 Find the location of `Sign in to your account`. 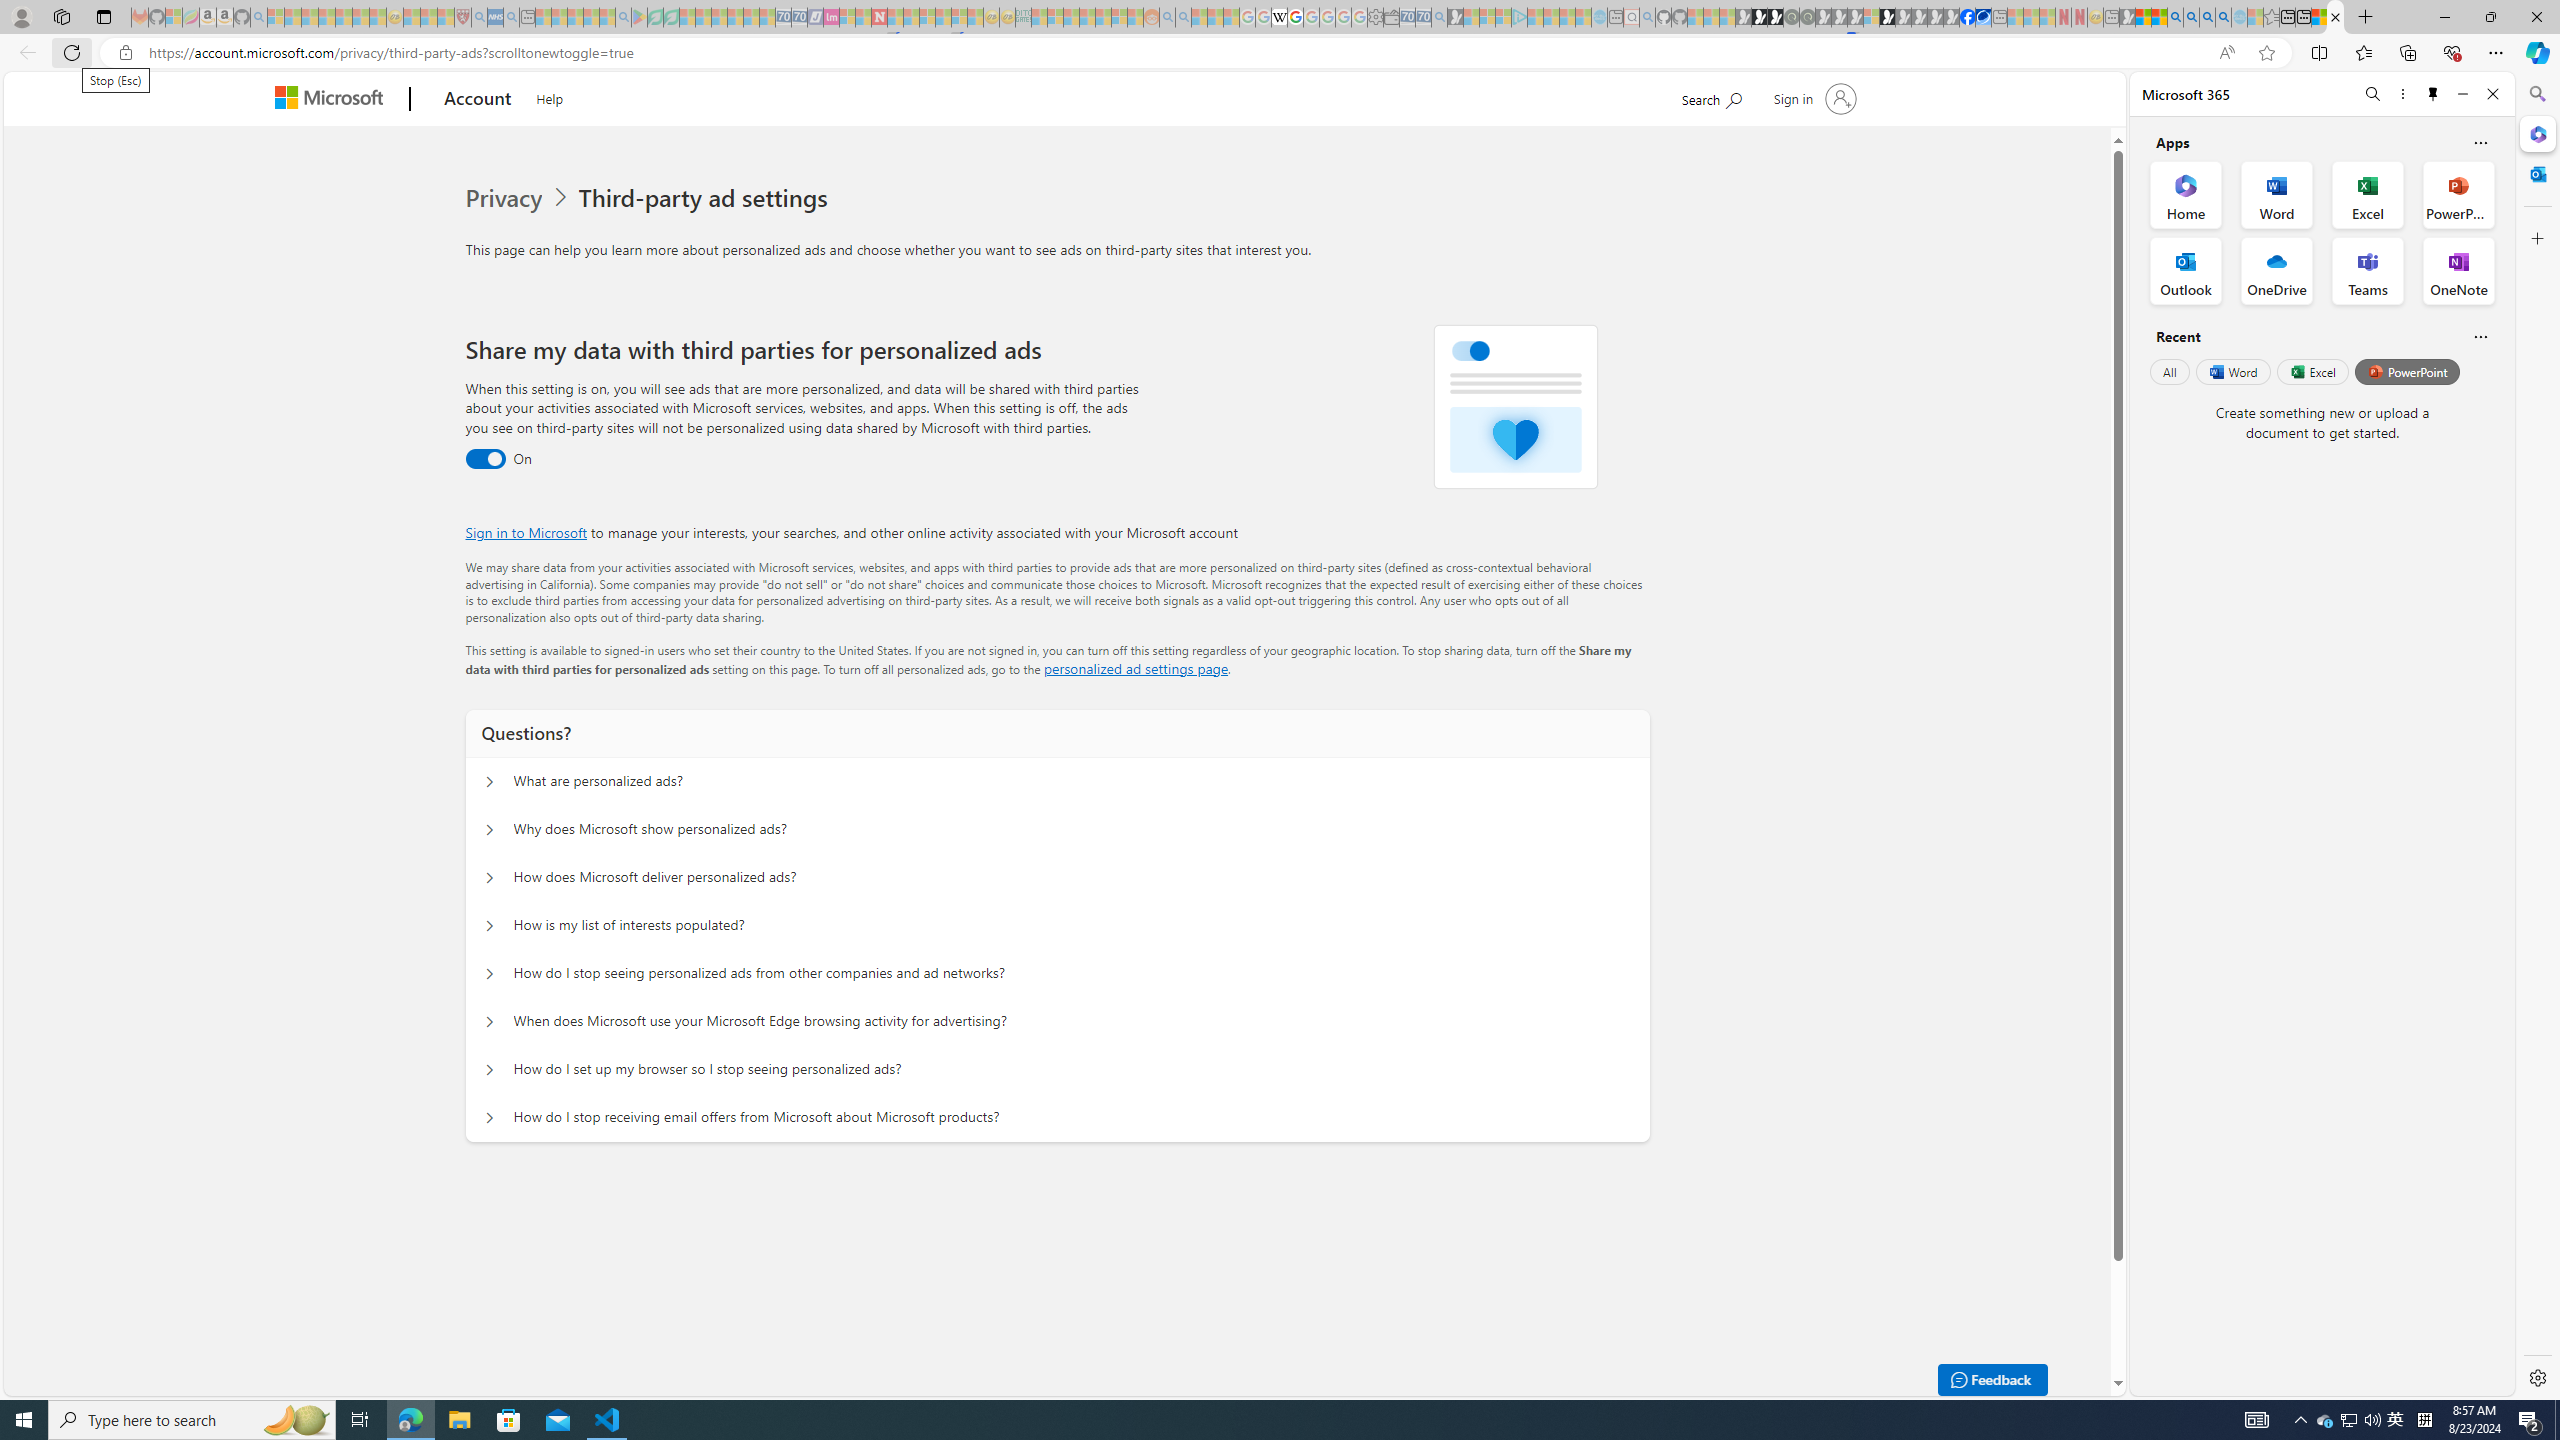

Sign in to your account is located at coordinates (1814, 98).